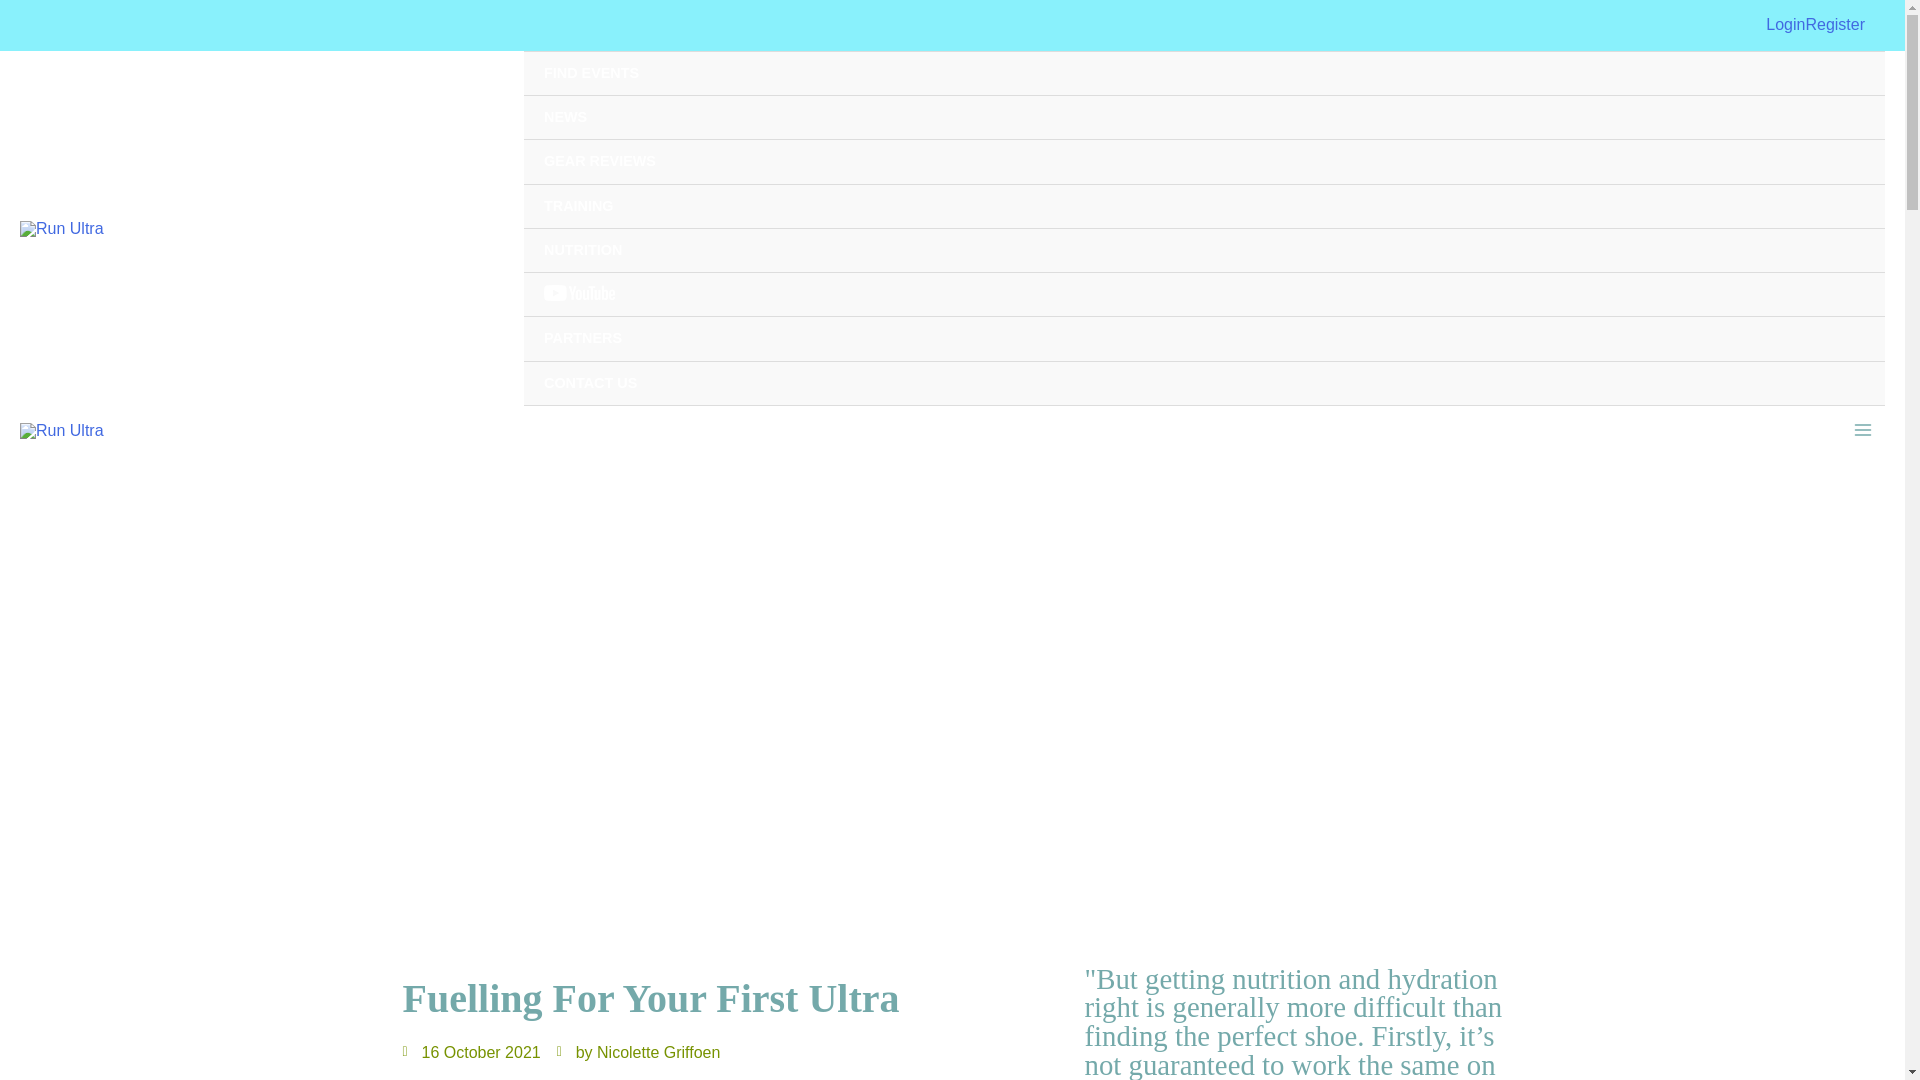 The image size is (1920, 1080). What do you see at coordinates (1204, 74) in the screenshot?
I see `FIND EVENTS` at bounding box center [1204, 74].